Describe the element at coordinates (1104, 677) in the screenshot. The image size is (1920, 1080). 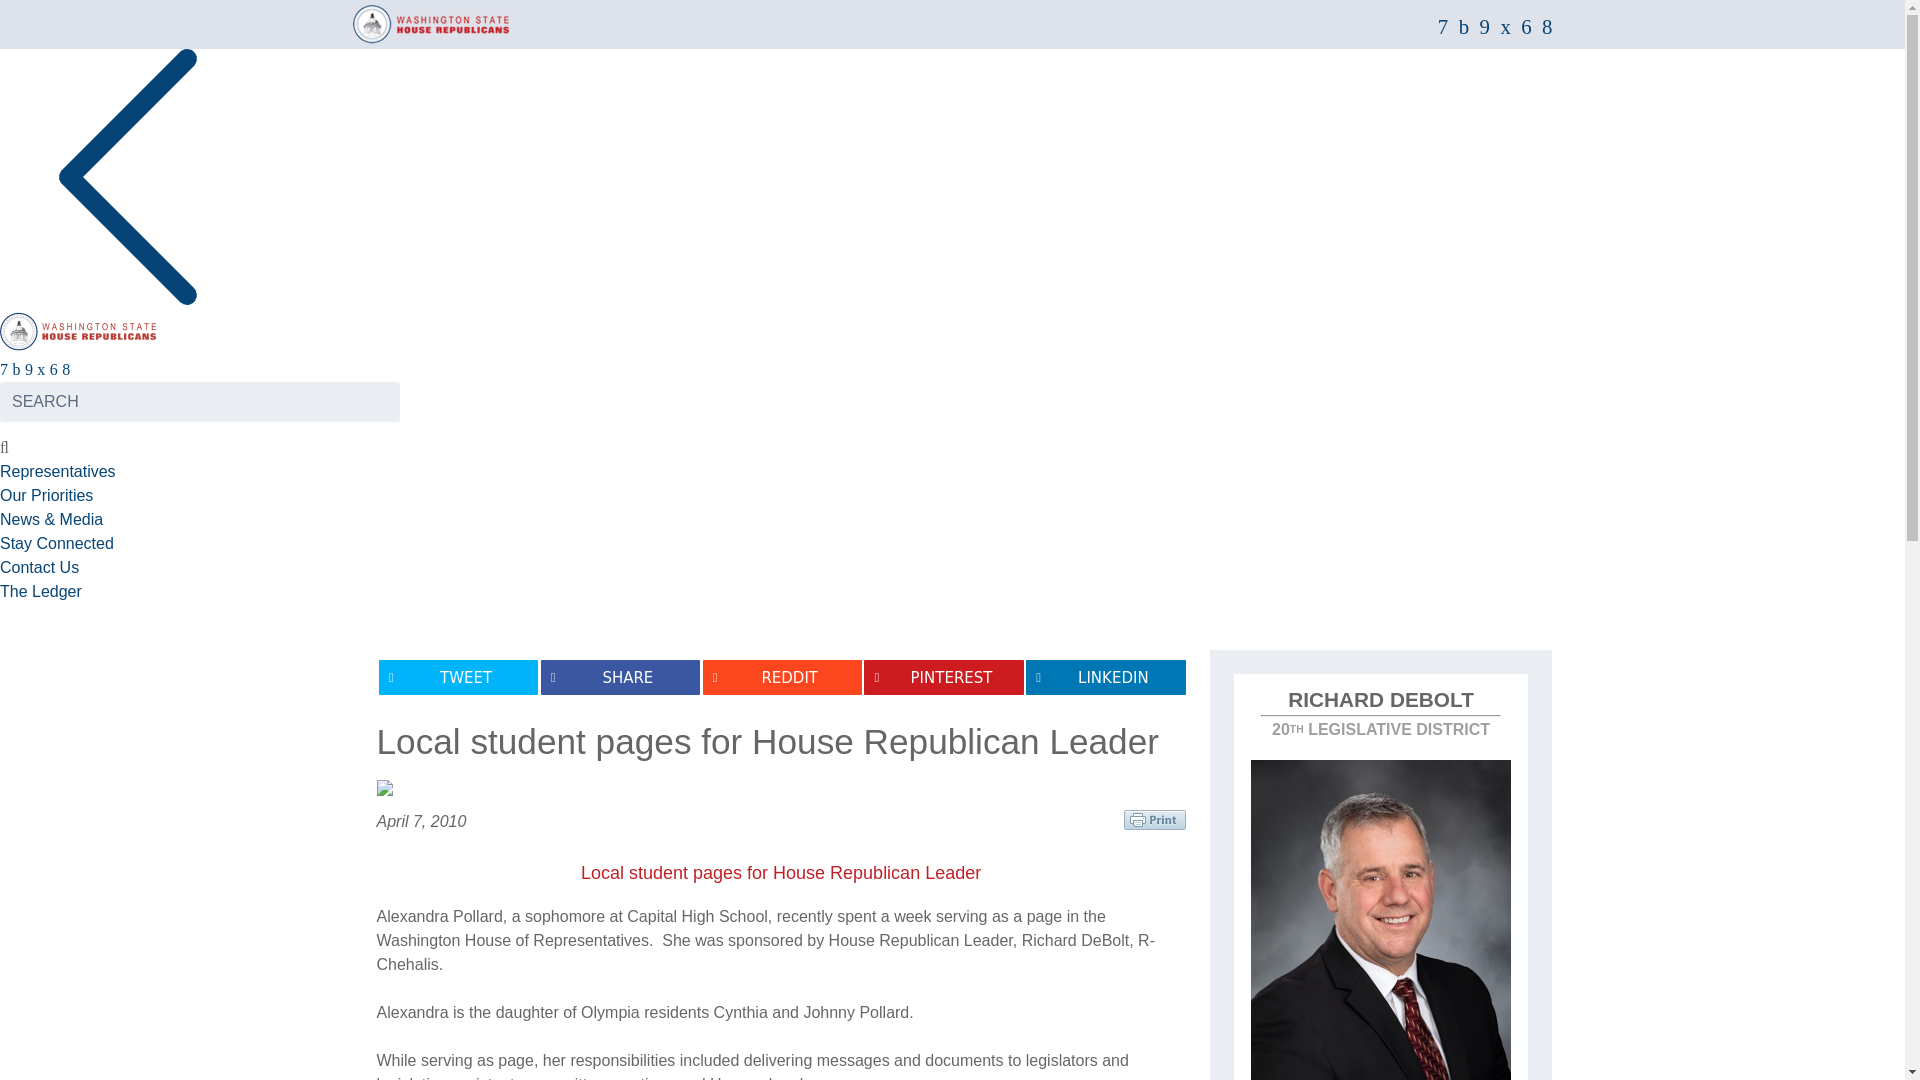
I see `LINKEDIN` at that location.